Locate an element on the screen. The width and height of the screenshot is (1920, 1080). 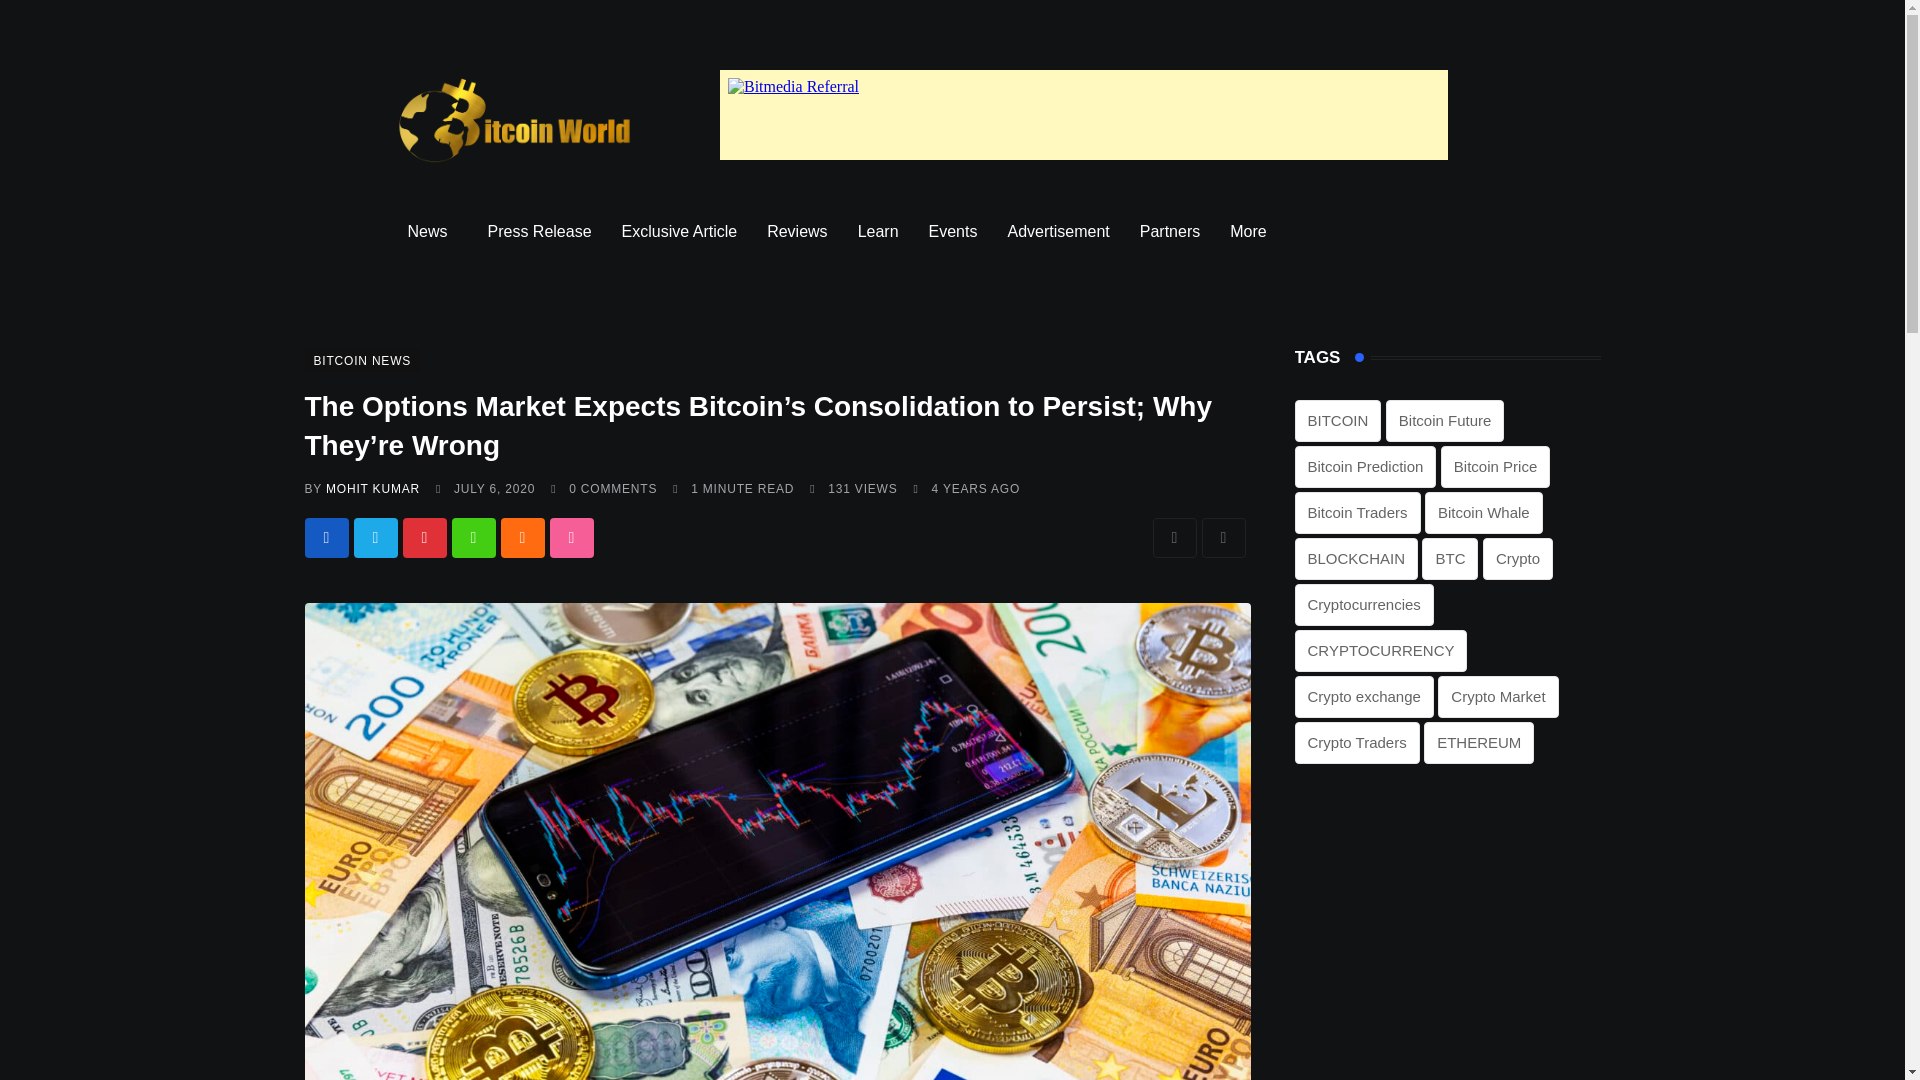
Exclusive Article is located at coordinates (679, 232).